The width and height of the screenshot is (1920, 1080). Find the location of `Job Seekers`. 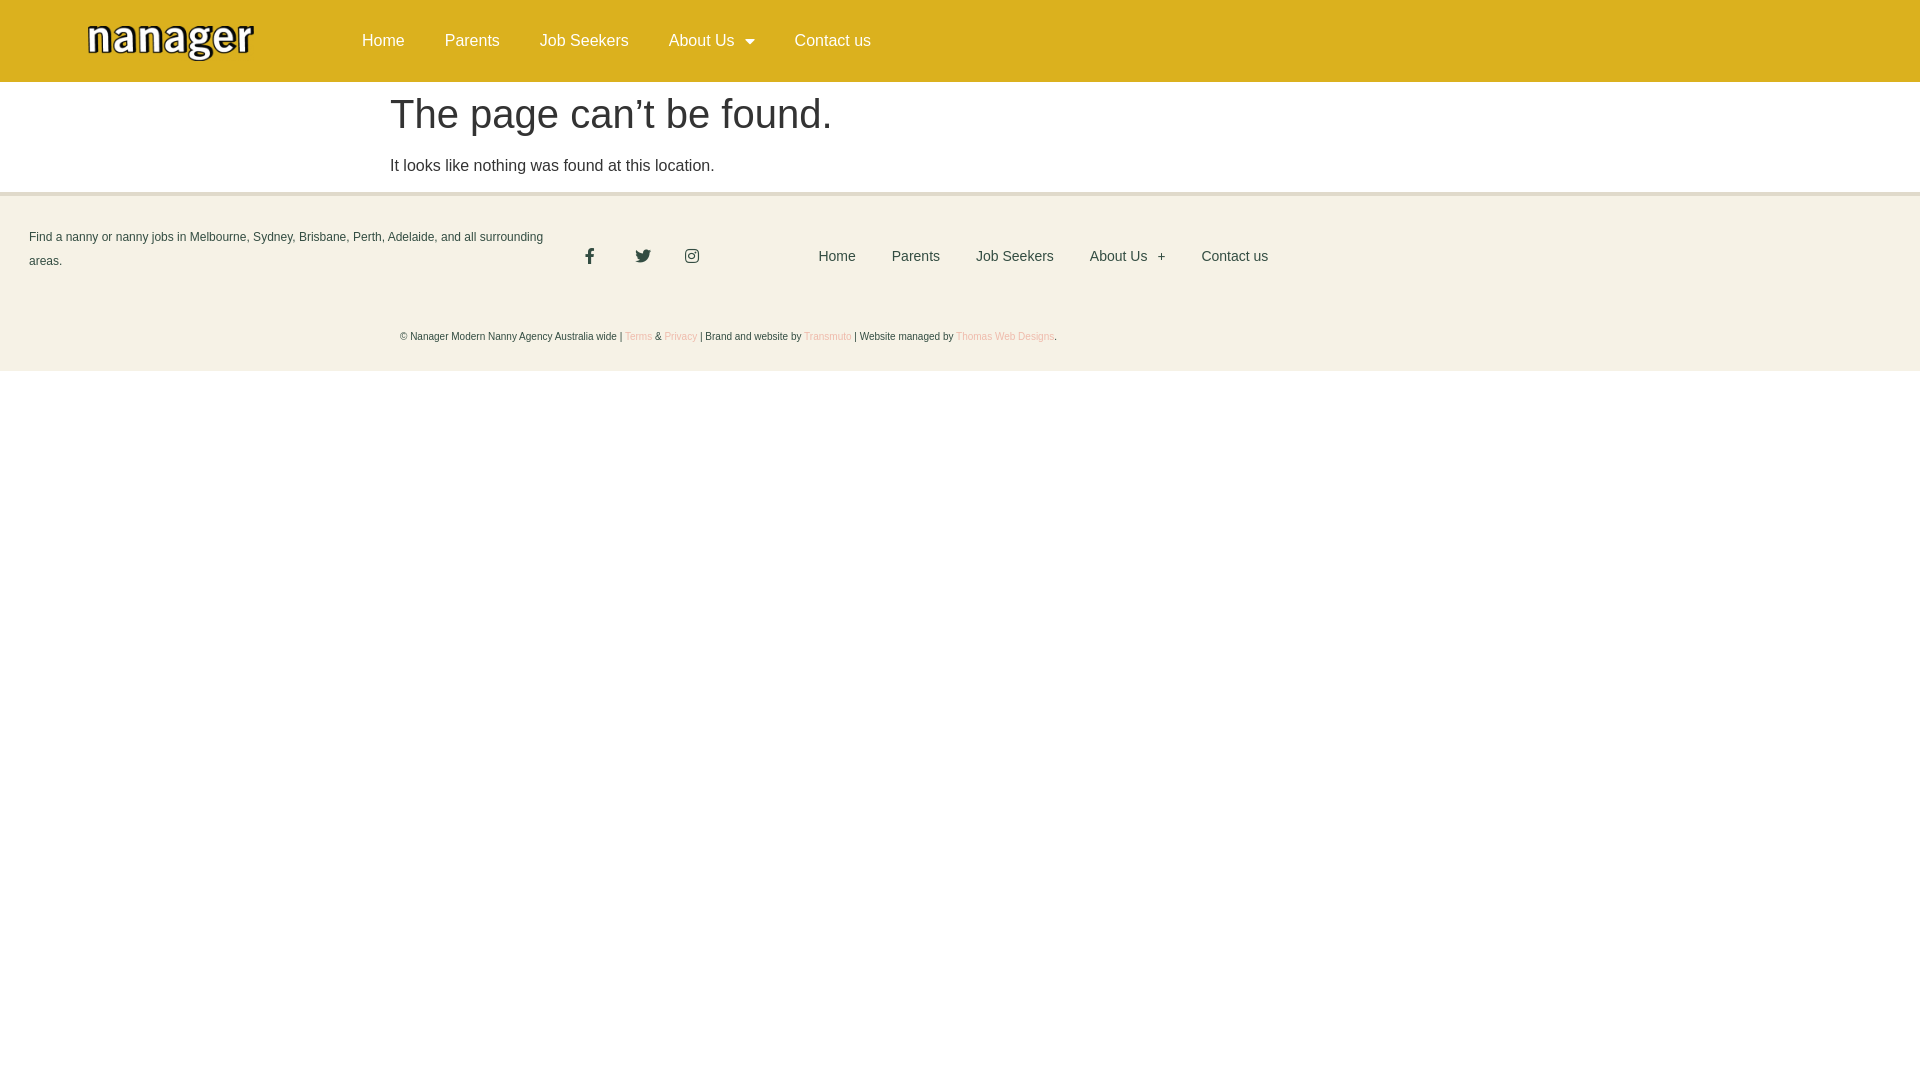

Job Seekers is located at coordinates (1015, 256).